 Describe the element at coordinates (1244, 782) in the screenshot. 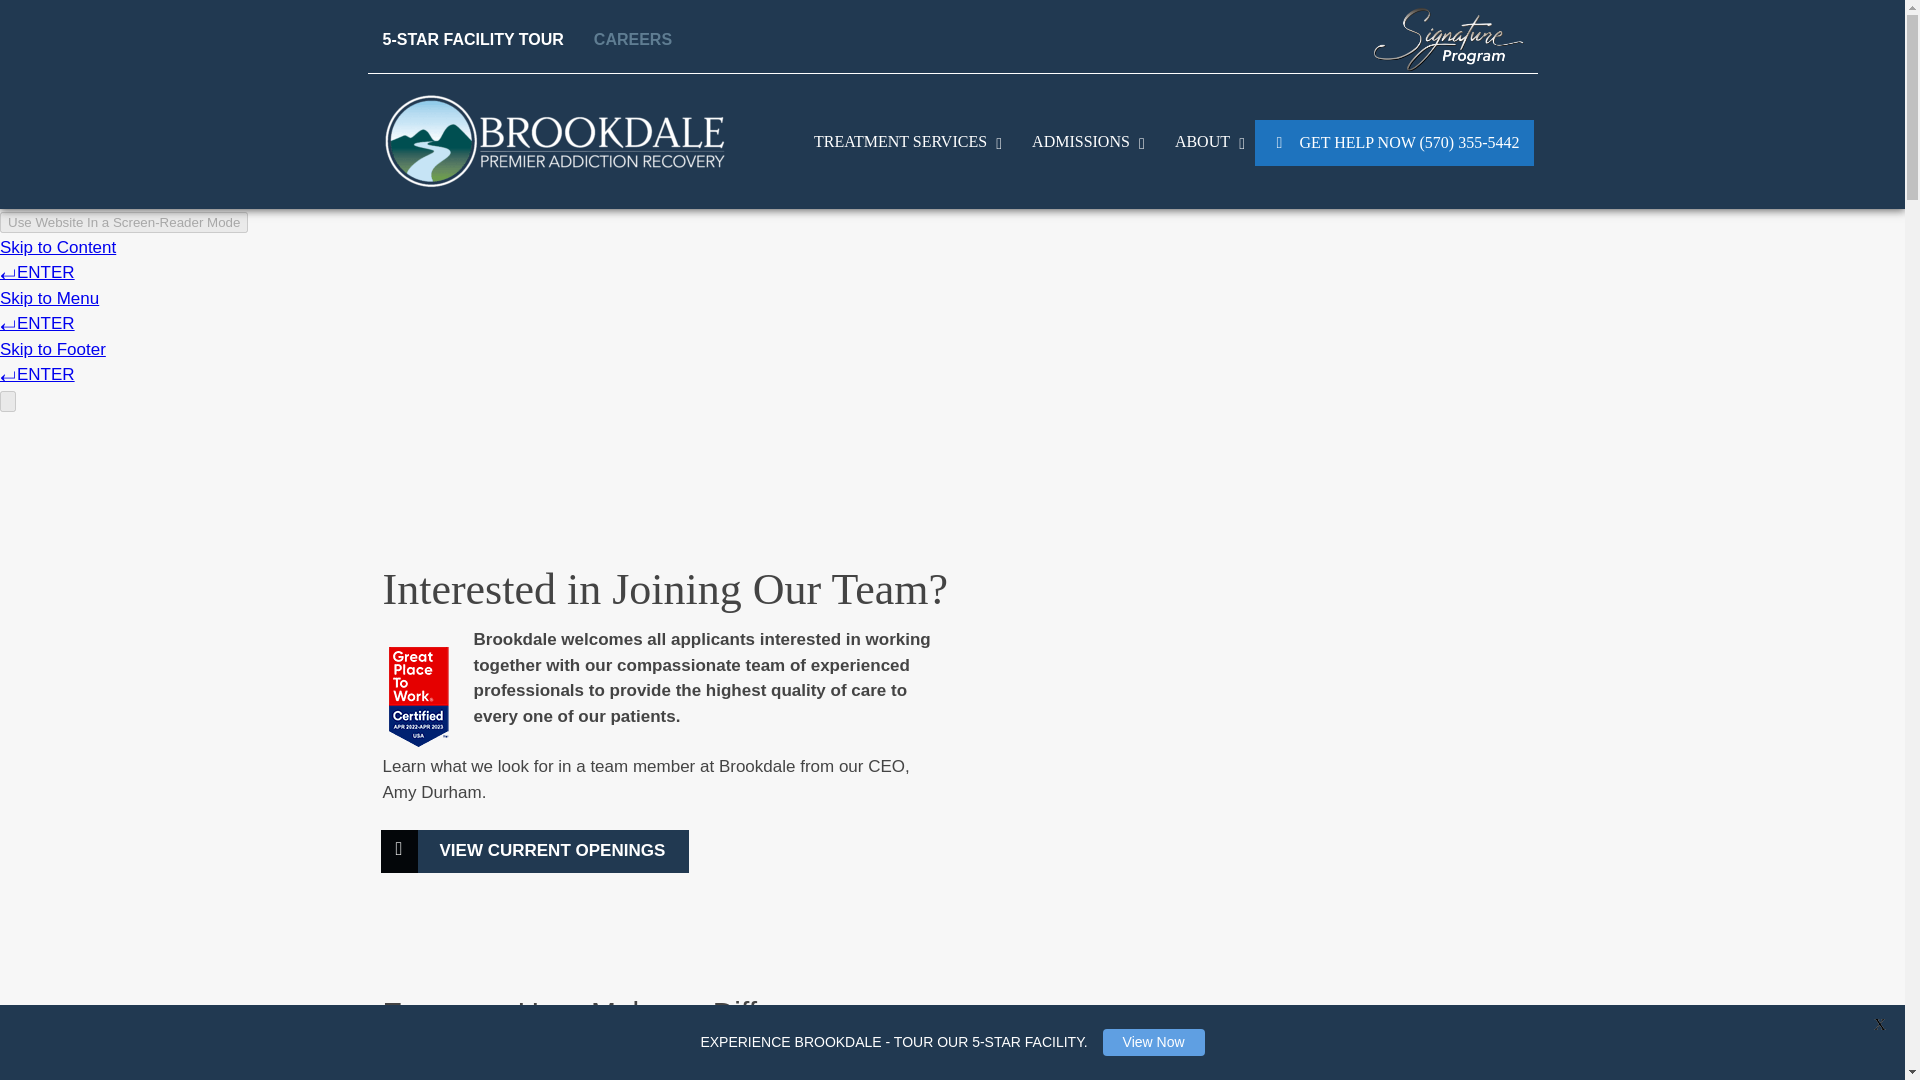

I see `Join Our Team - What We Look For in a Candidate` at that location.